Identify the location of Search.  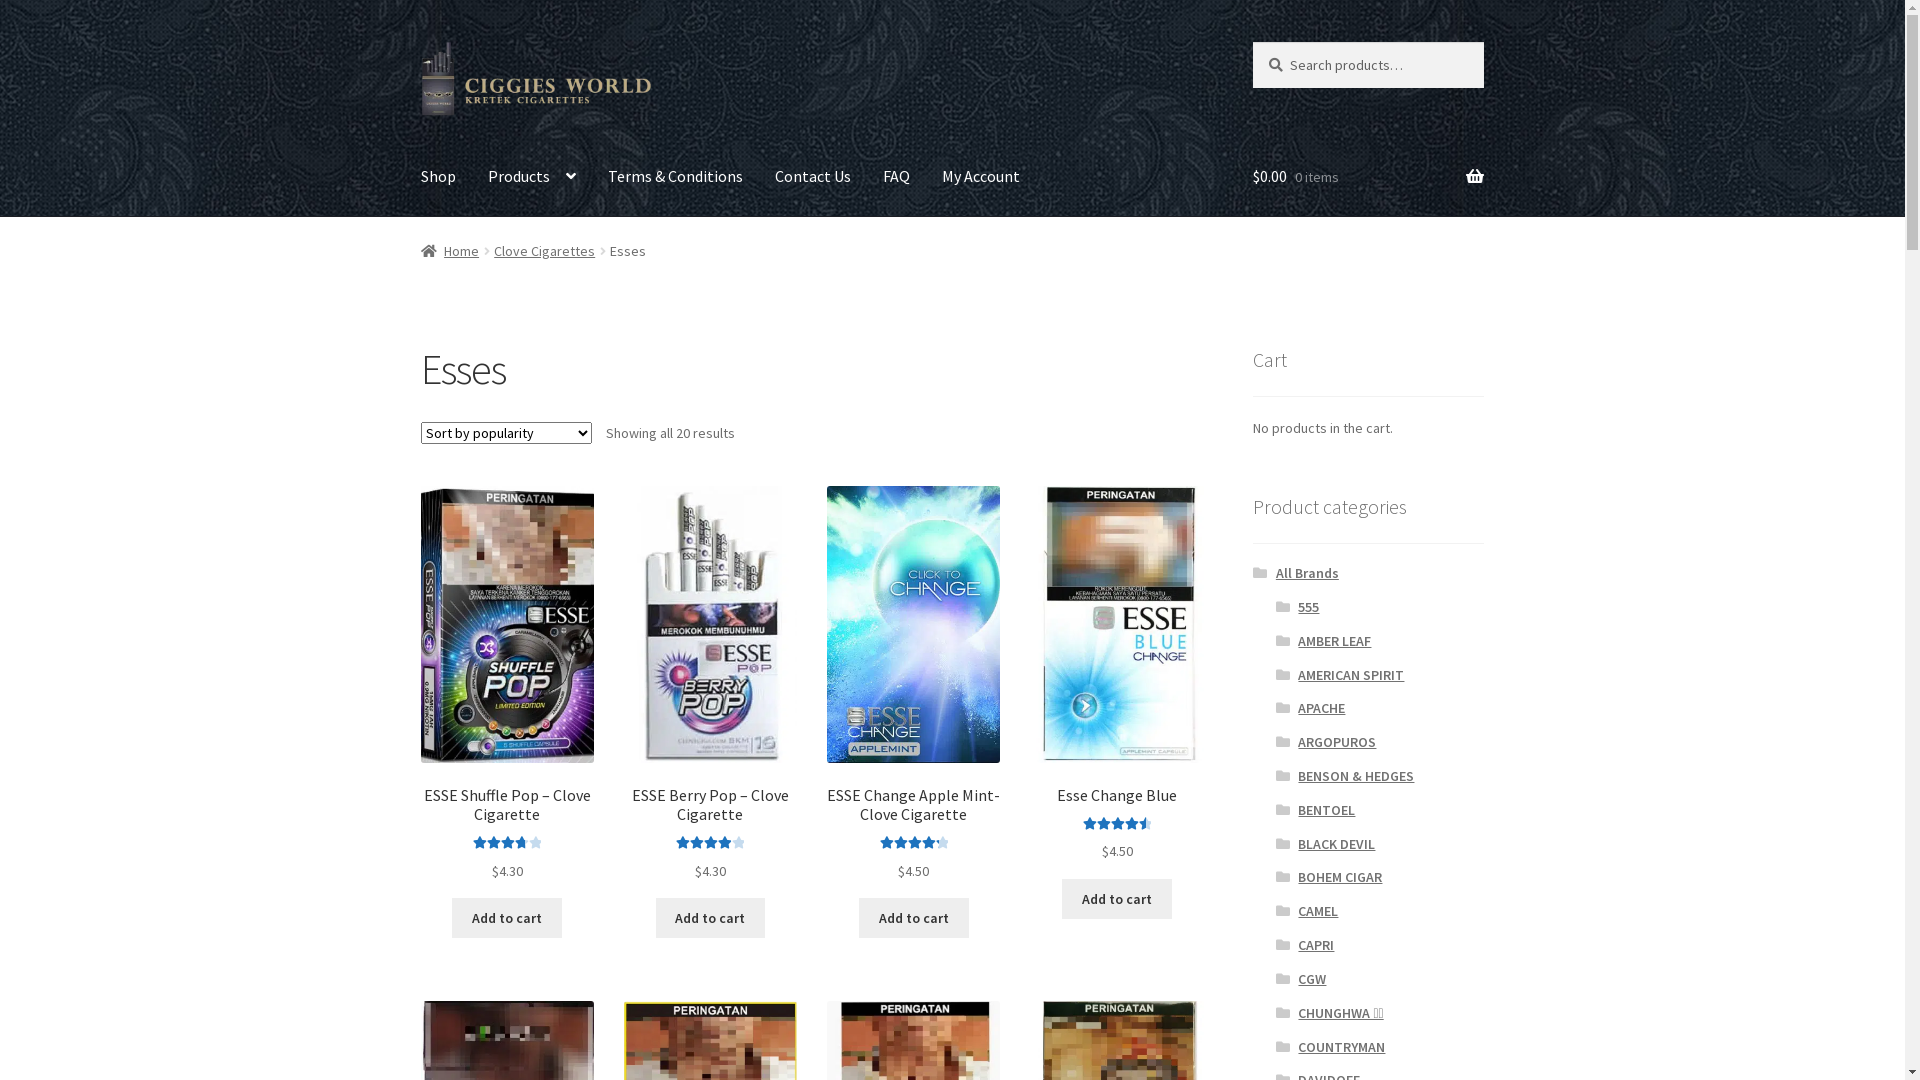
(1252, 42).